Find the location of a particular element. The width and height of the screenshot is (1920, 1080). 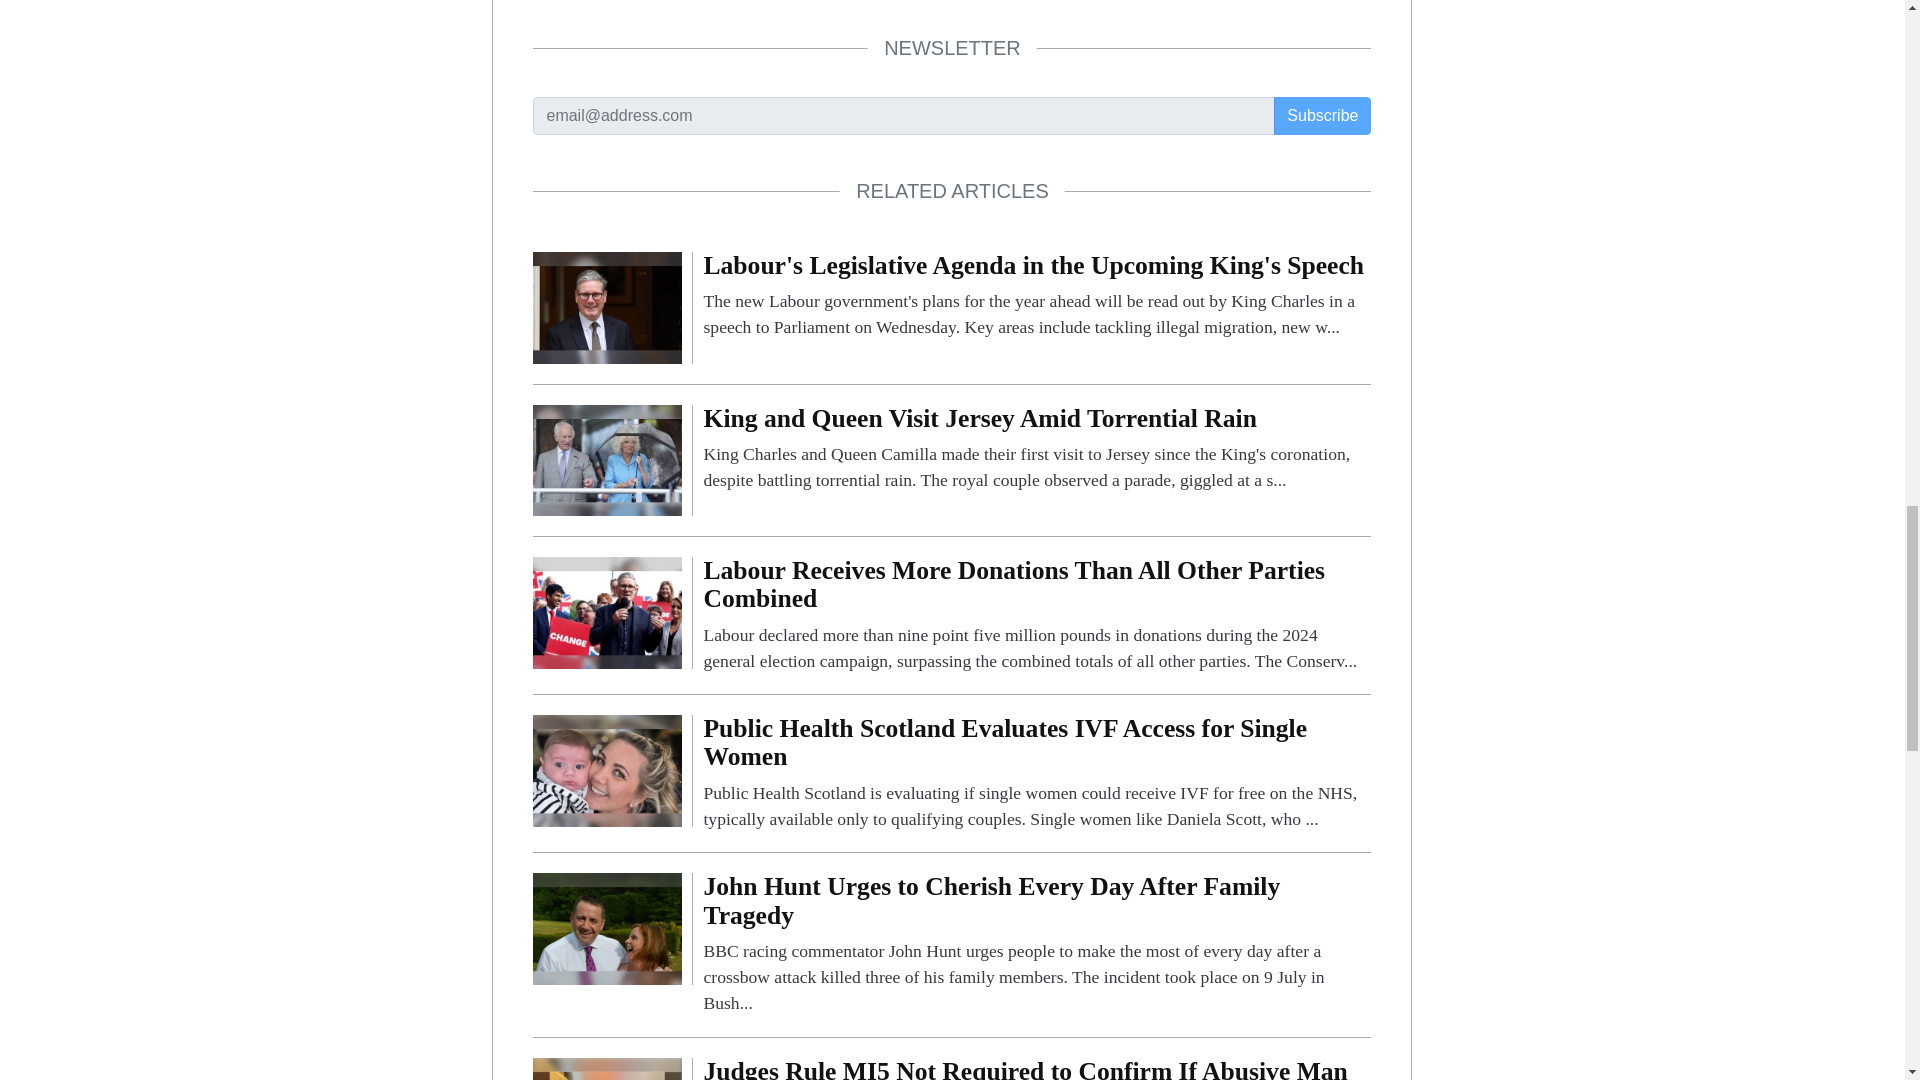

Subscribe is located at coordinates (1322, 116).